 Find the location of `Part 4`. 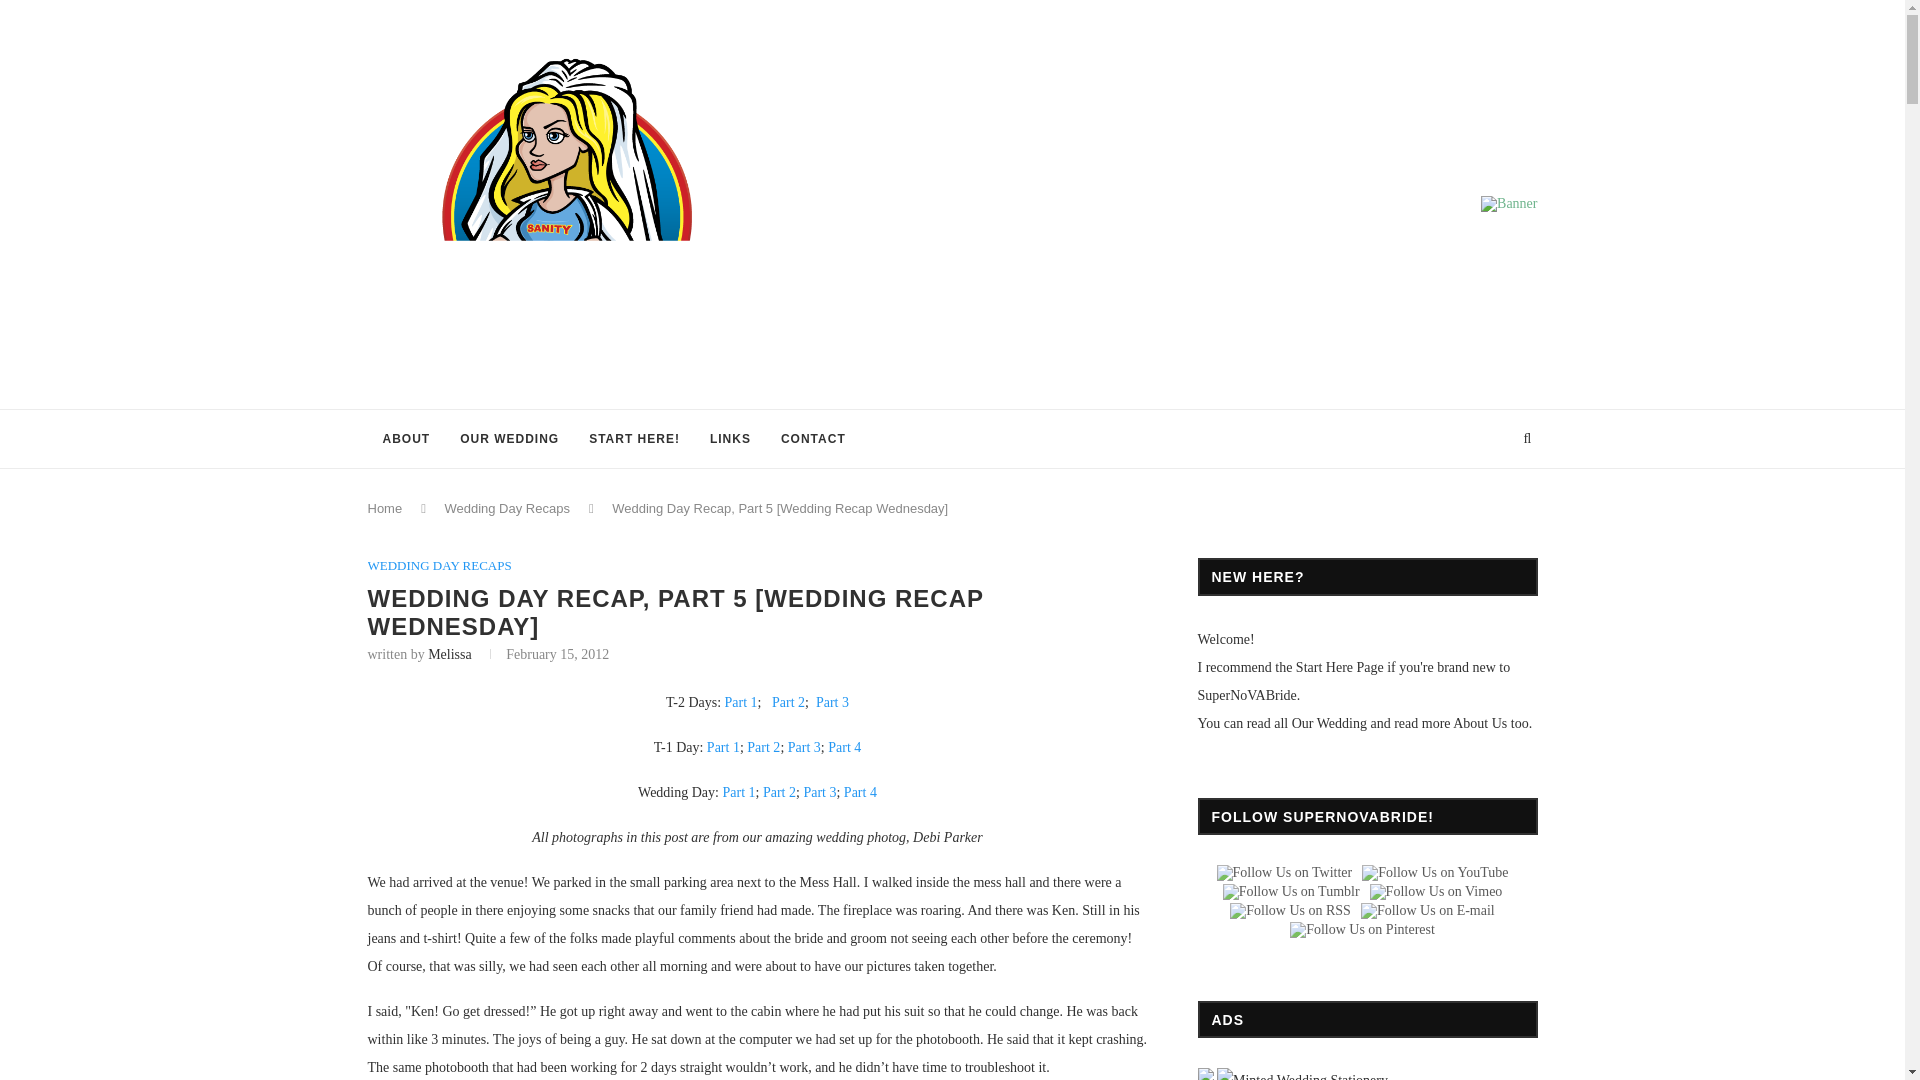

Part 4 is located at coordinates (844, 746).